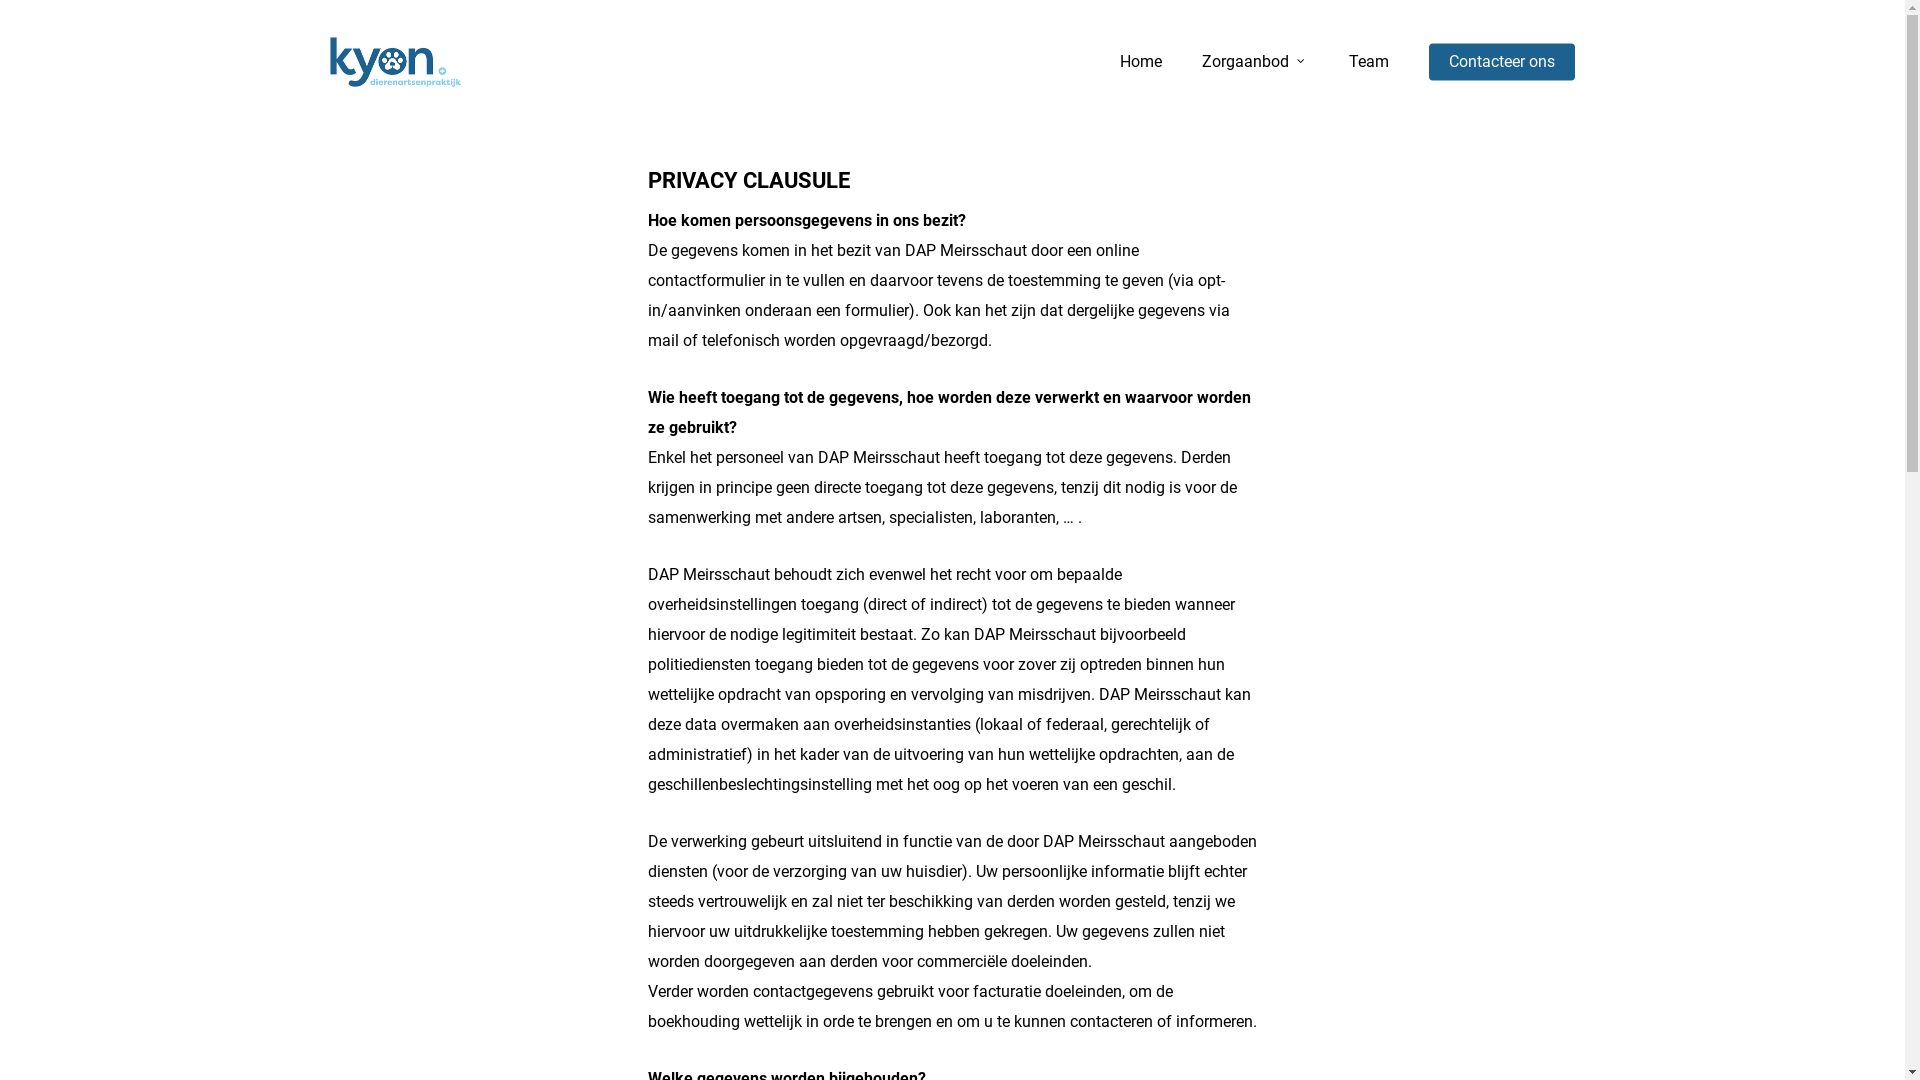  I want to click on Zorgaanbod, so click(1256, 62).